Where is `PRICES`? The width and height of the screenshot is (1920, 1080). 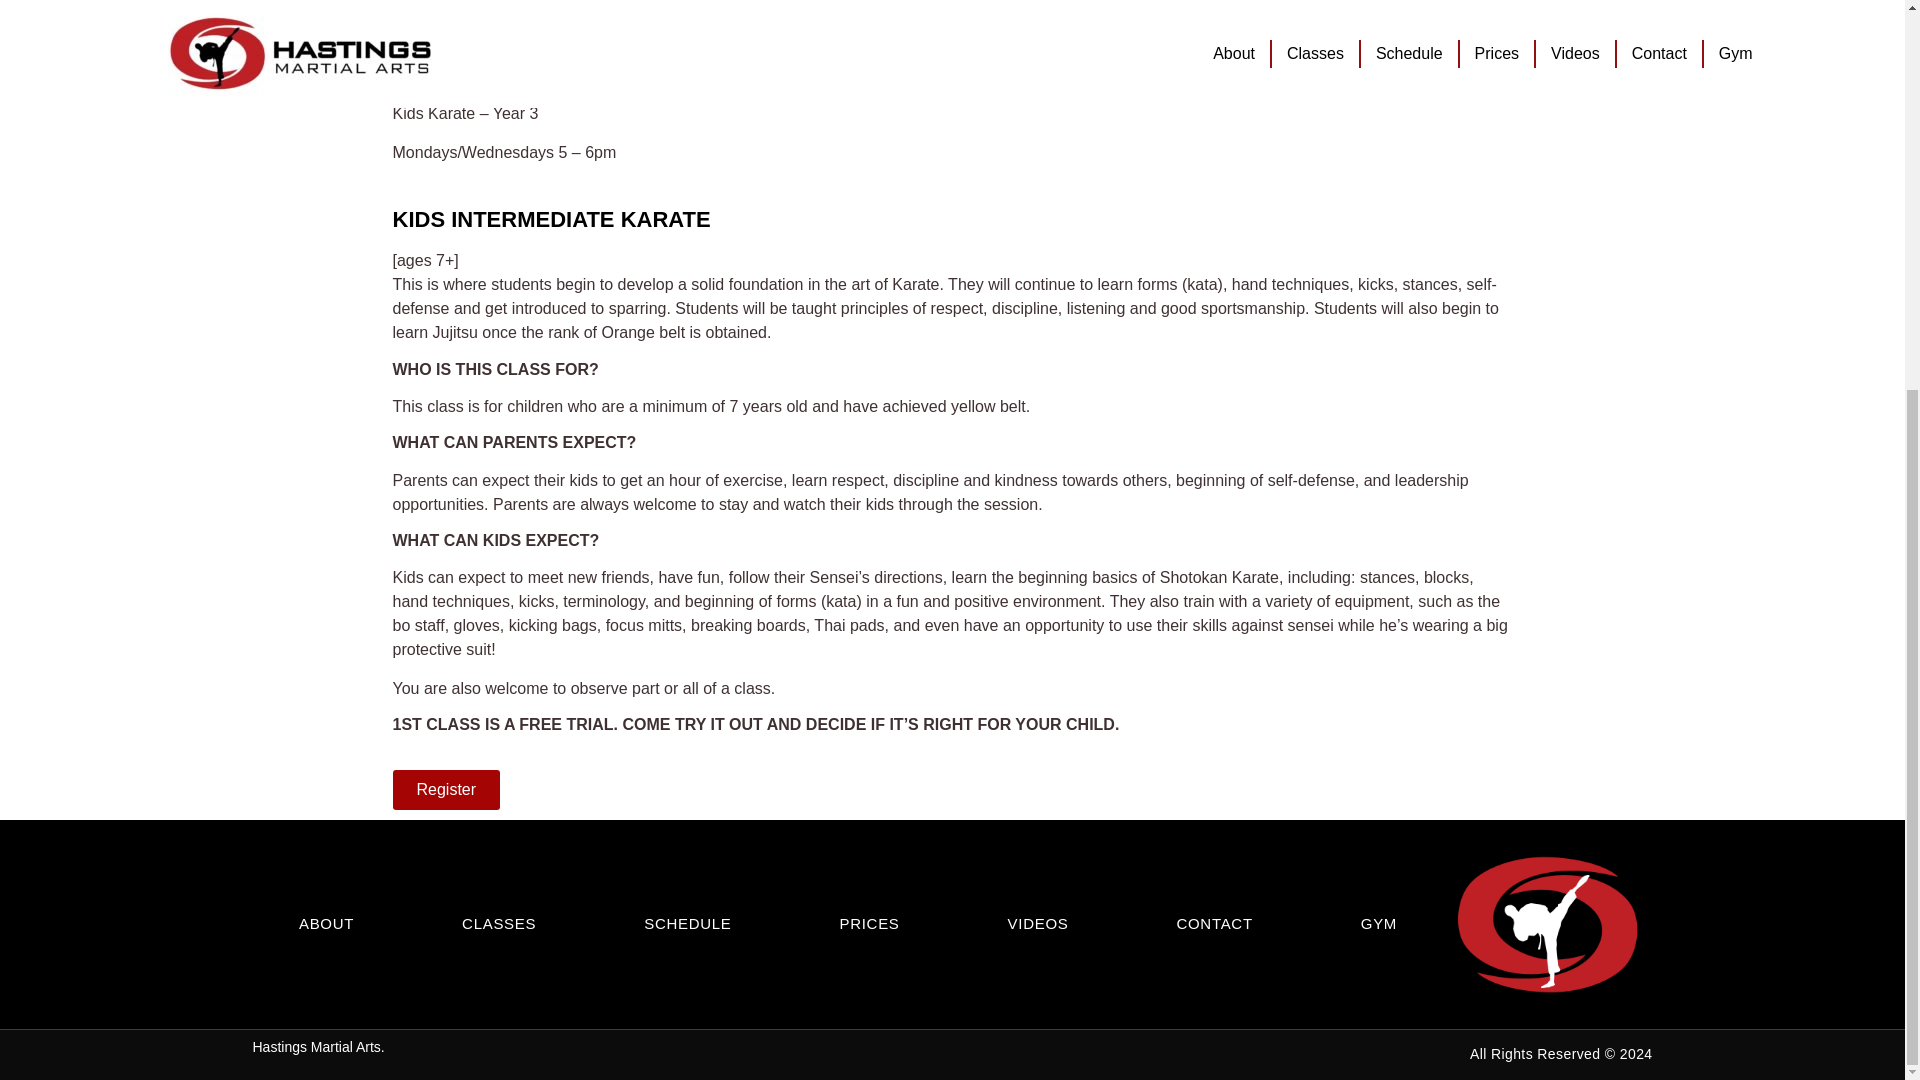 PRICES is located at coordinates (870, 924).